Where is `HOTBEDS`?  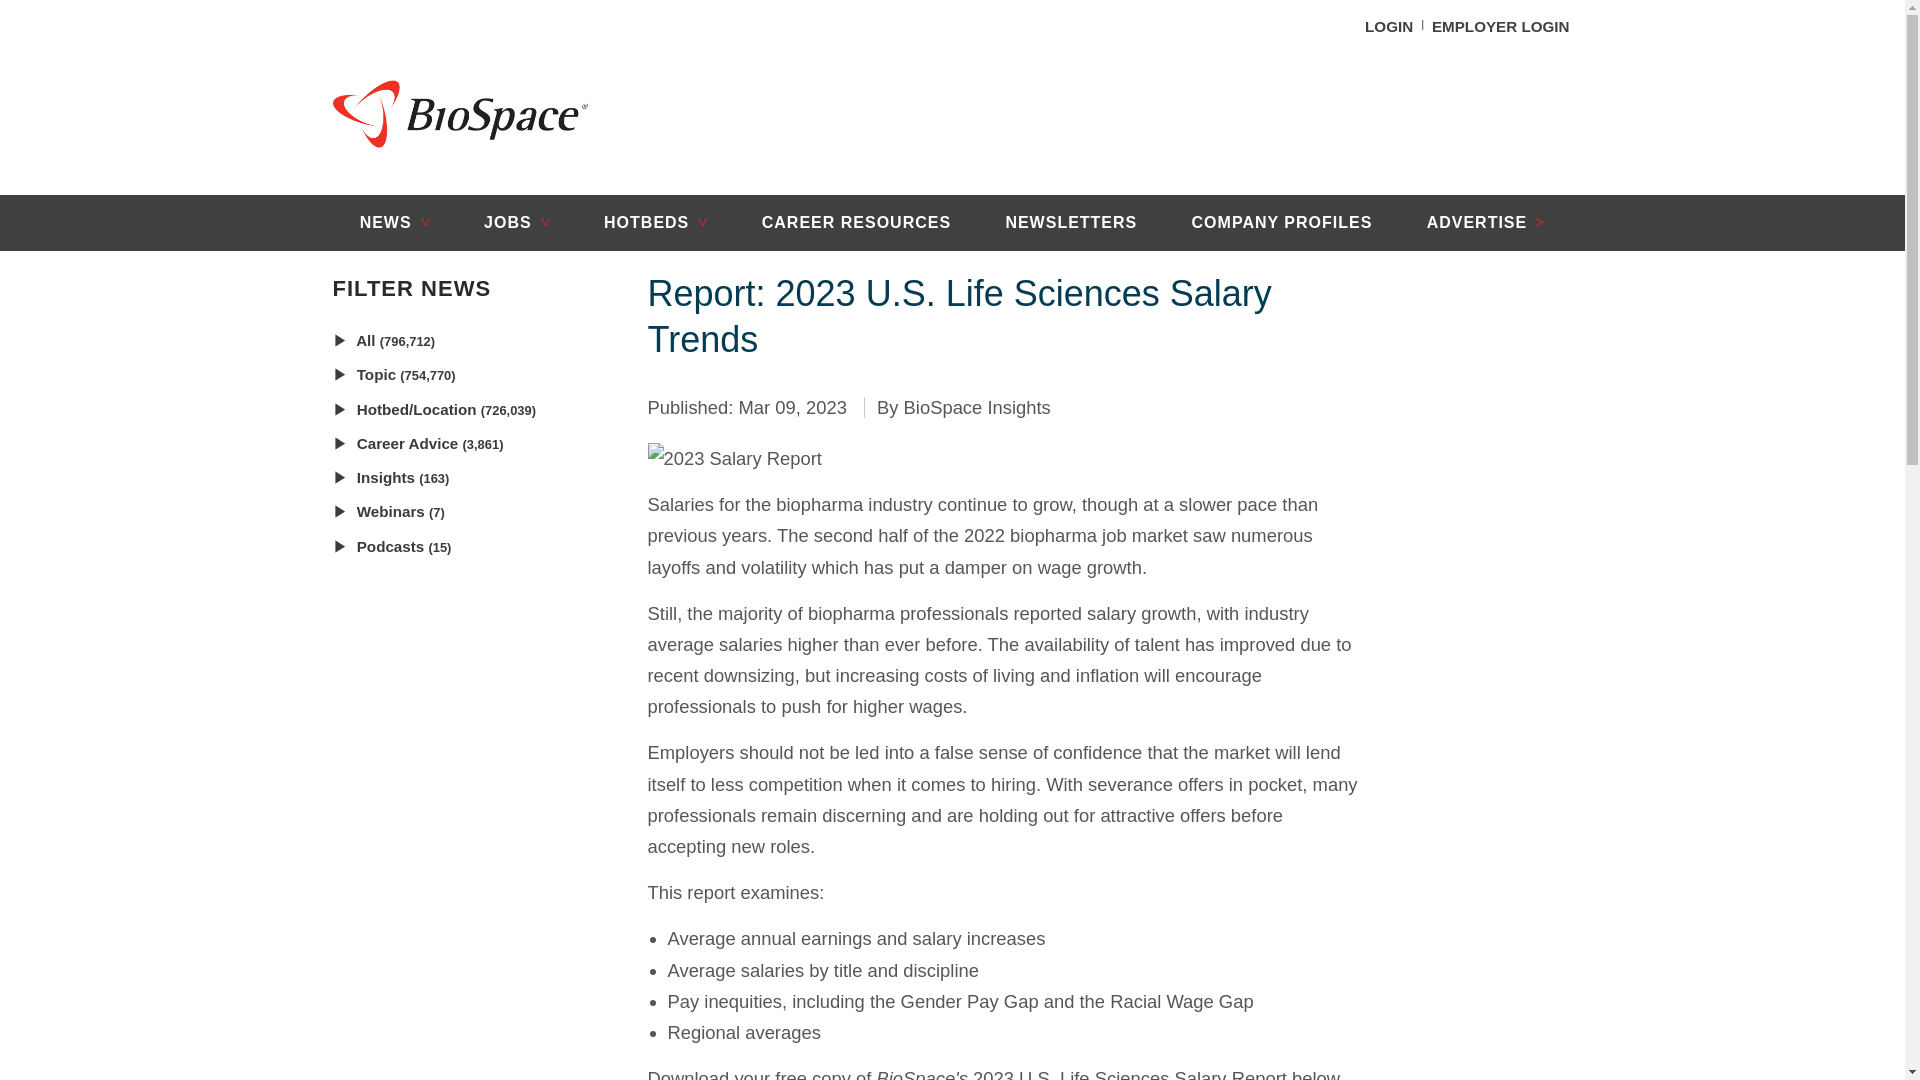
HOTBEDS is located at coordinates (656, 222).